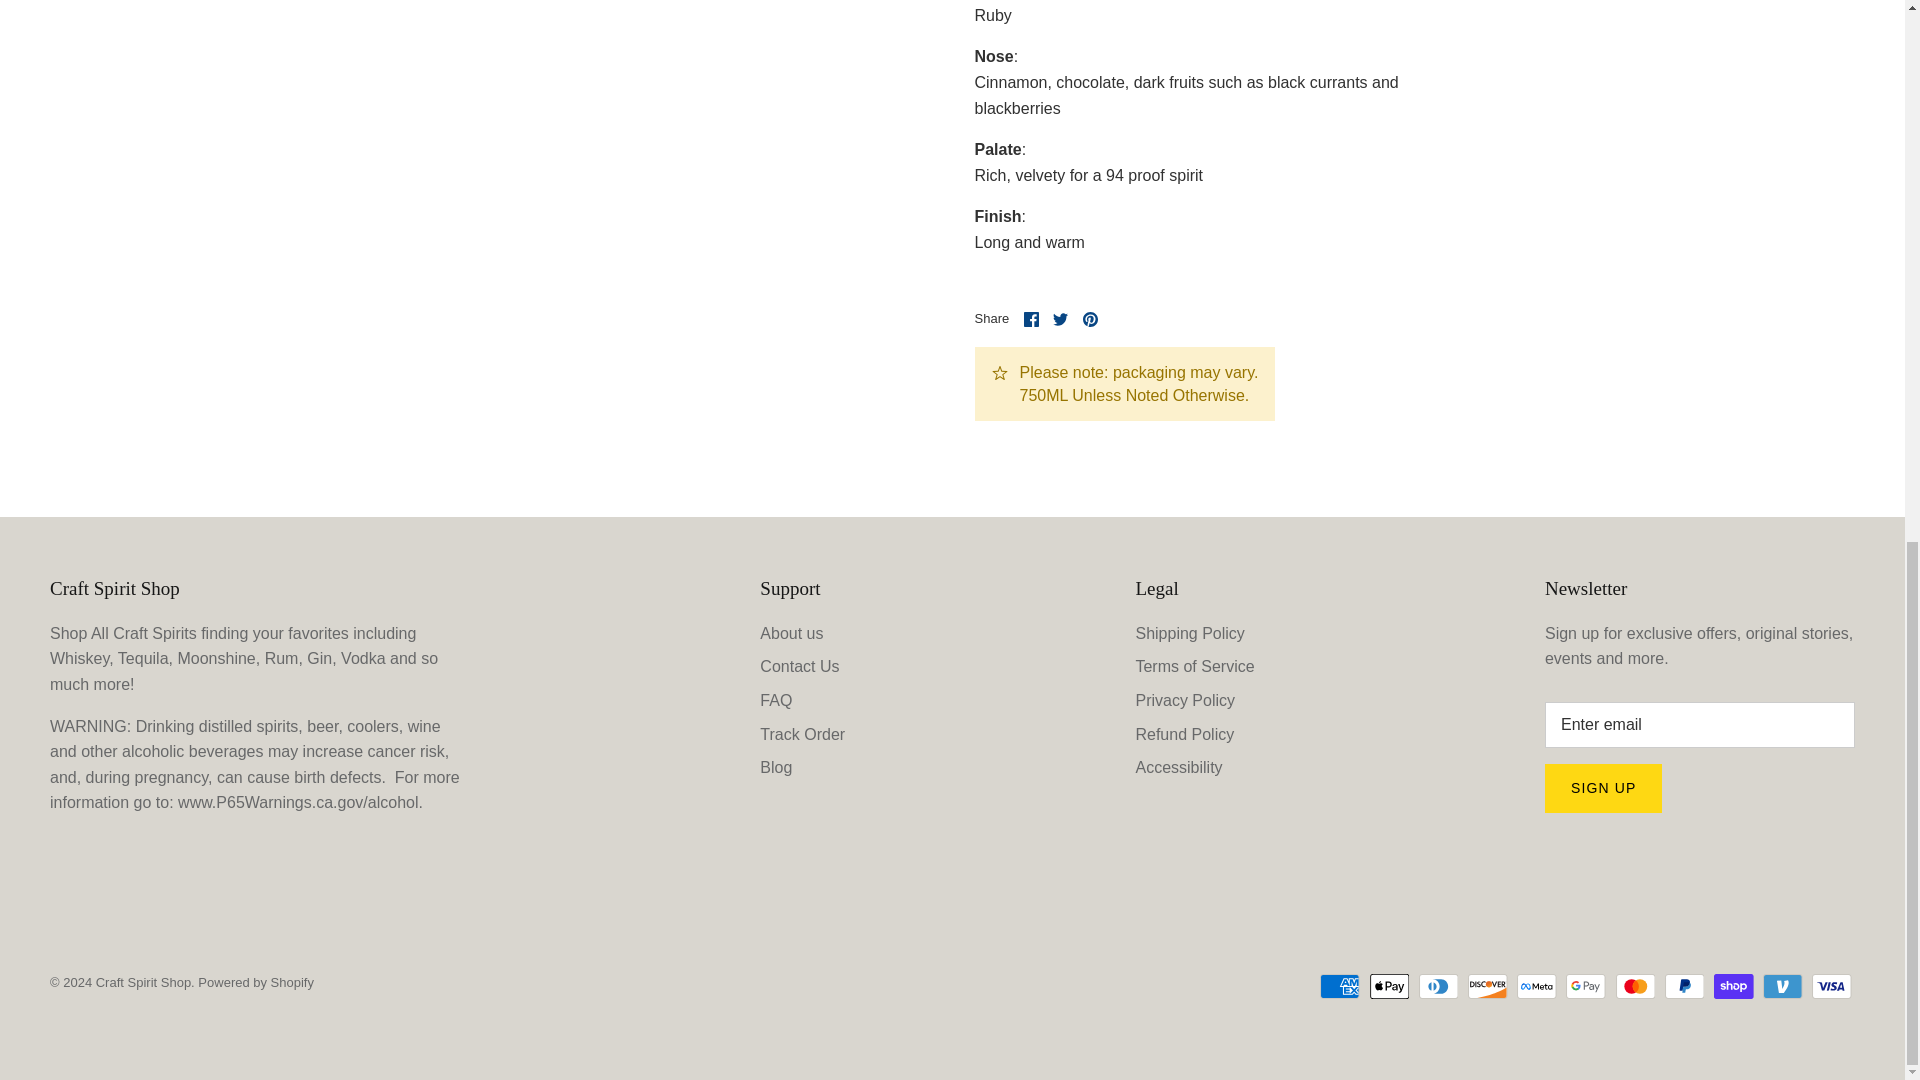 This screenshot has height=1080, width=1920. Describe the element at coordinates (1340, 986) in the screenshot. I see `American Express` at that location.